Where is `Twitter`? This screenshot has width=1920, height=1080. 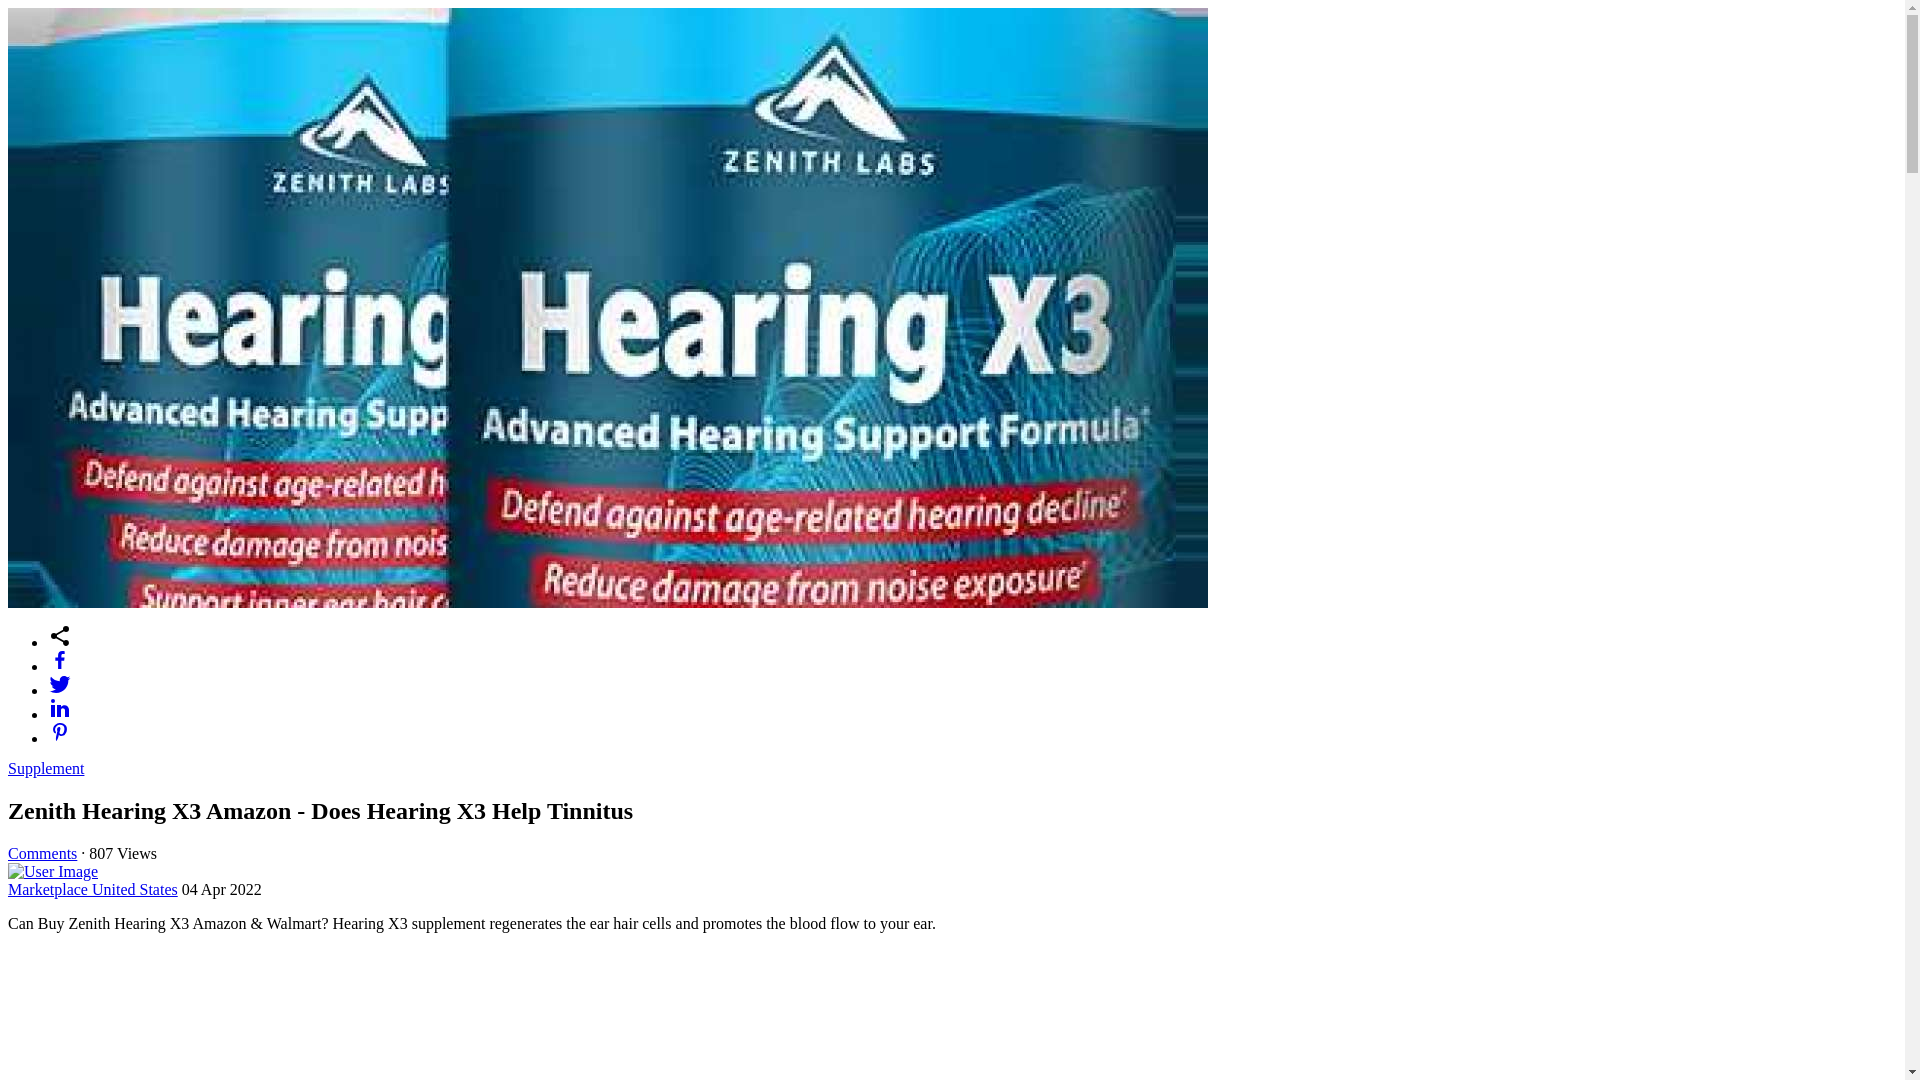
Twitter is located at coordinates (972, 683).